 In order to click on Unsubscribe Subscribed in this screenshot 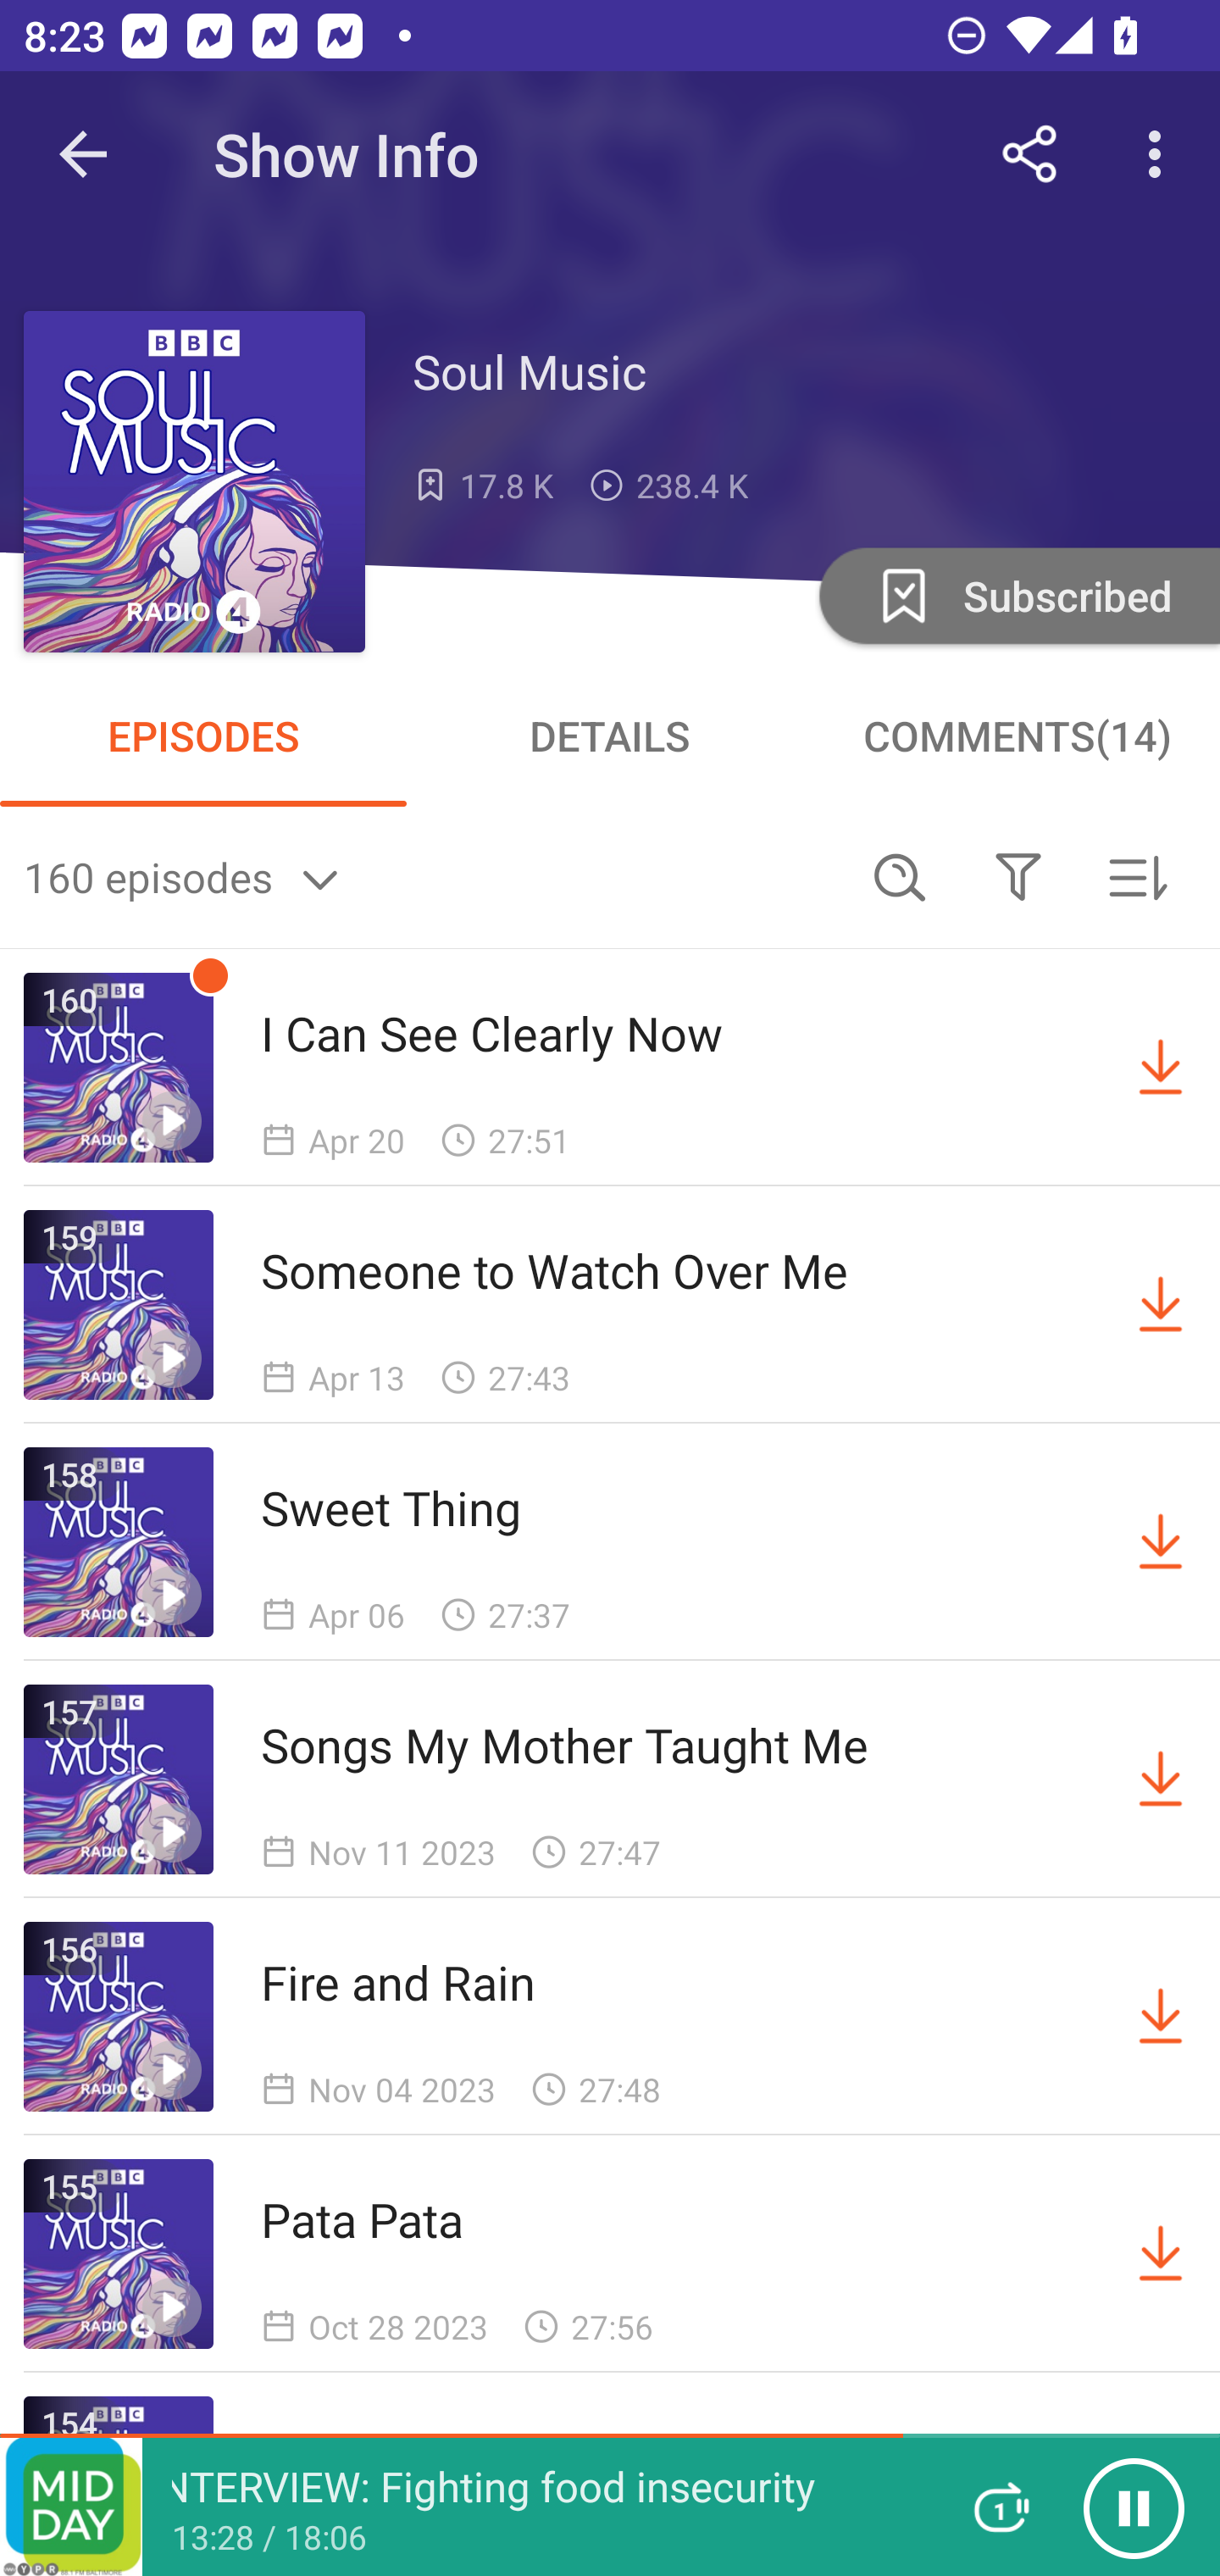, I will do `click(1017, 595)`.